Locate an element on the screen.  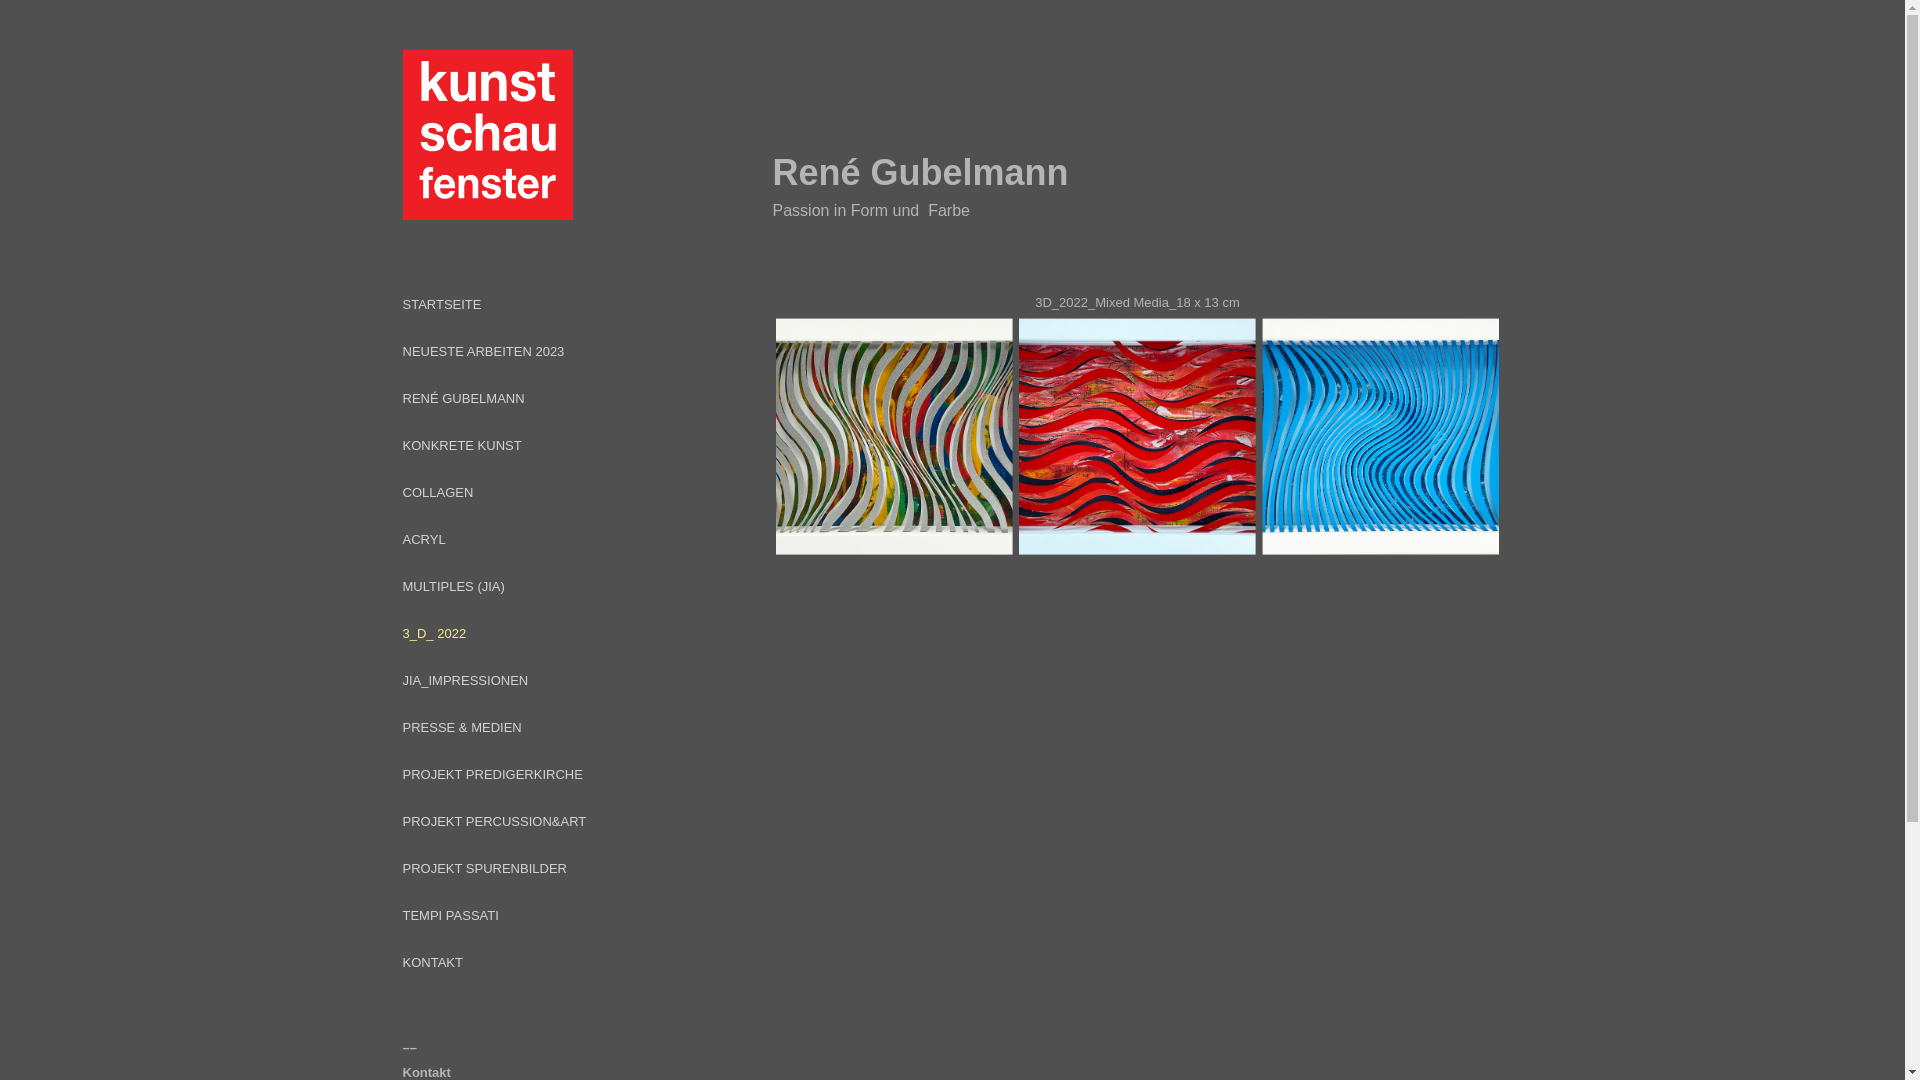
PRESSE & MEDIEN is located at coordinates (462, 728).